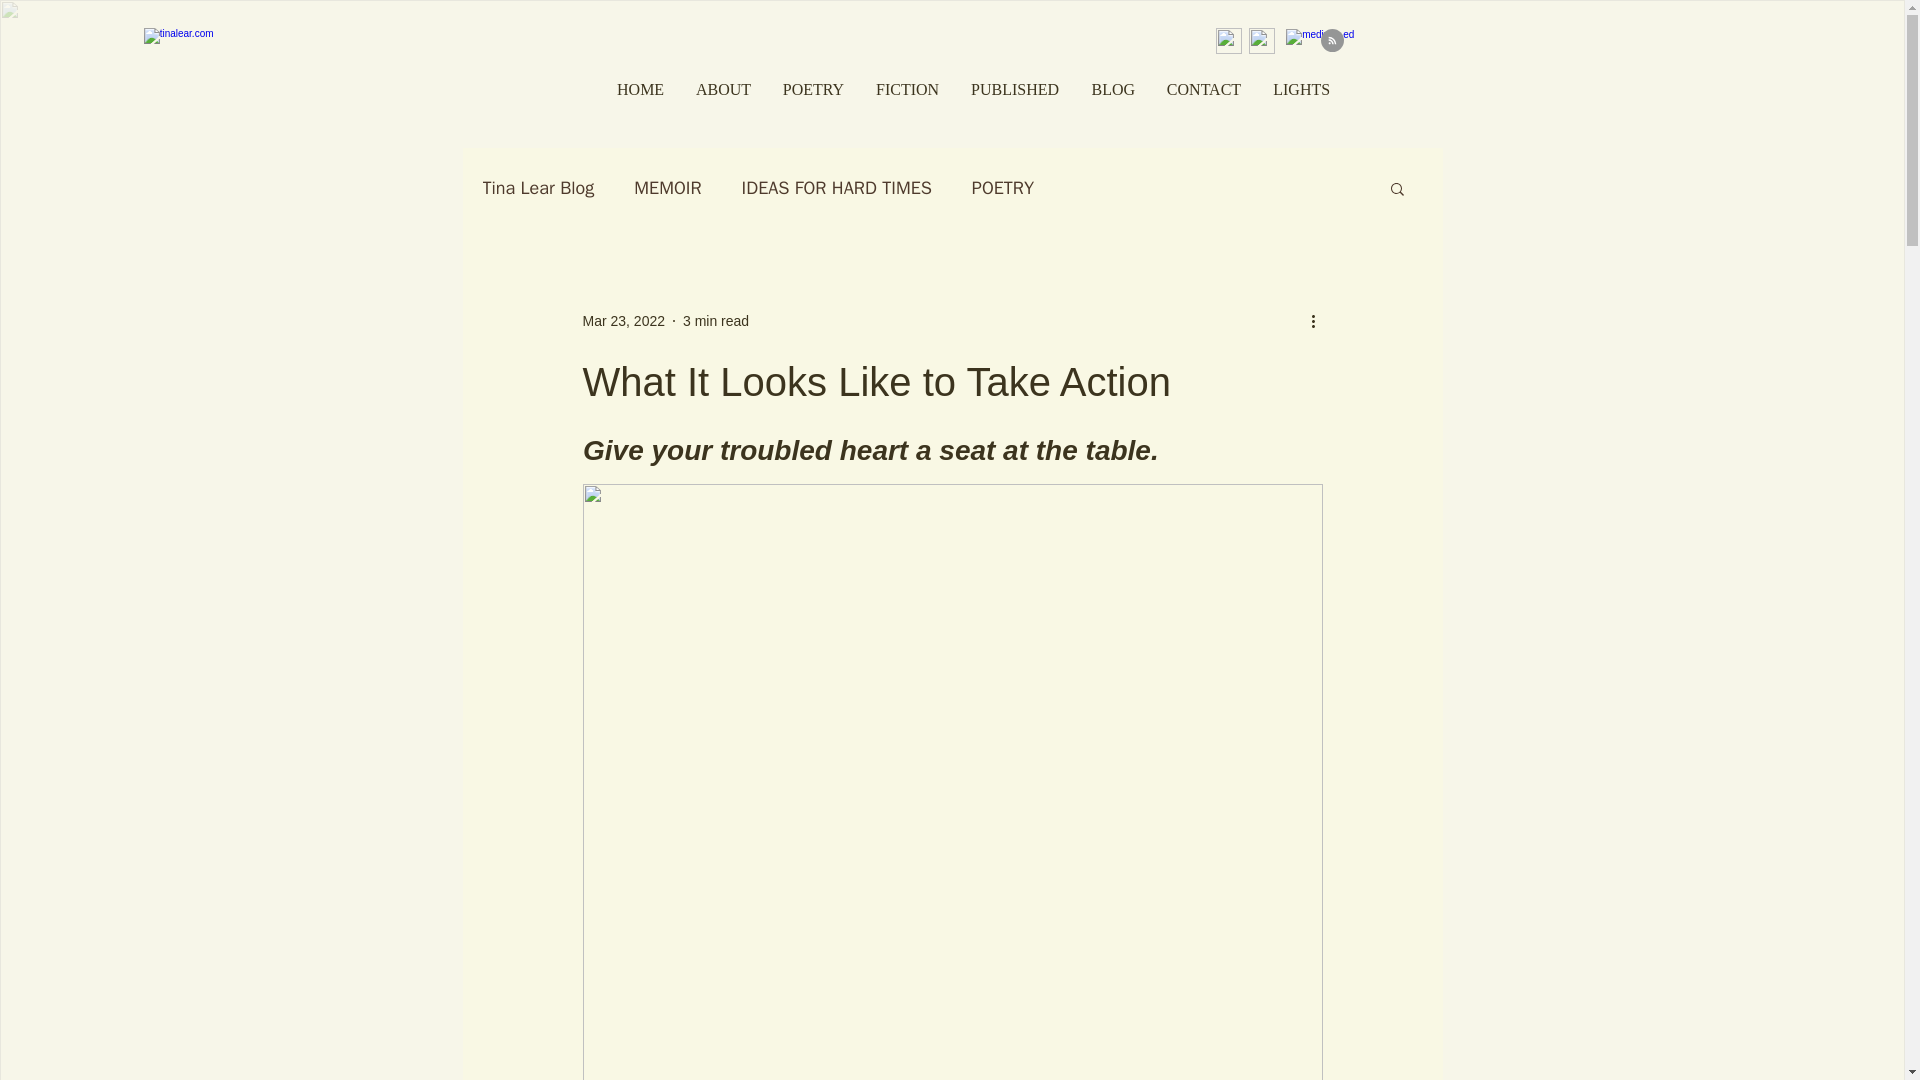 Image resolution: width=1920 pixels, height=1080 pixels. I want to click on CONTACT, so click(1202, 88).